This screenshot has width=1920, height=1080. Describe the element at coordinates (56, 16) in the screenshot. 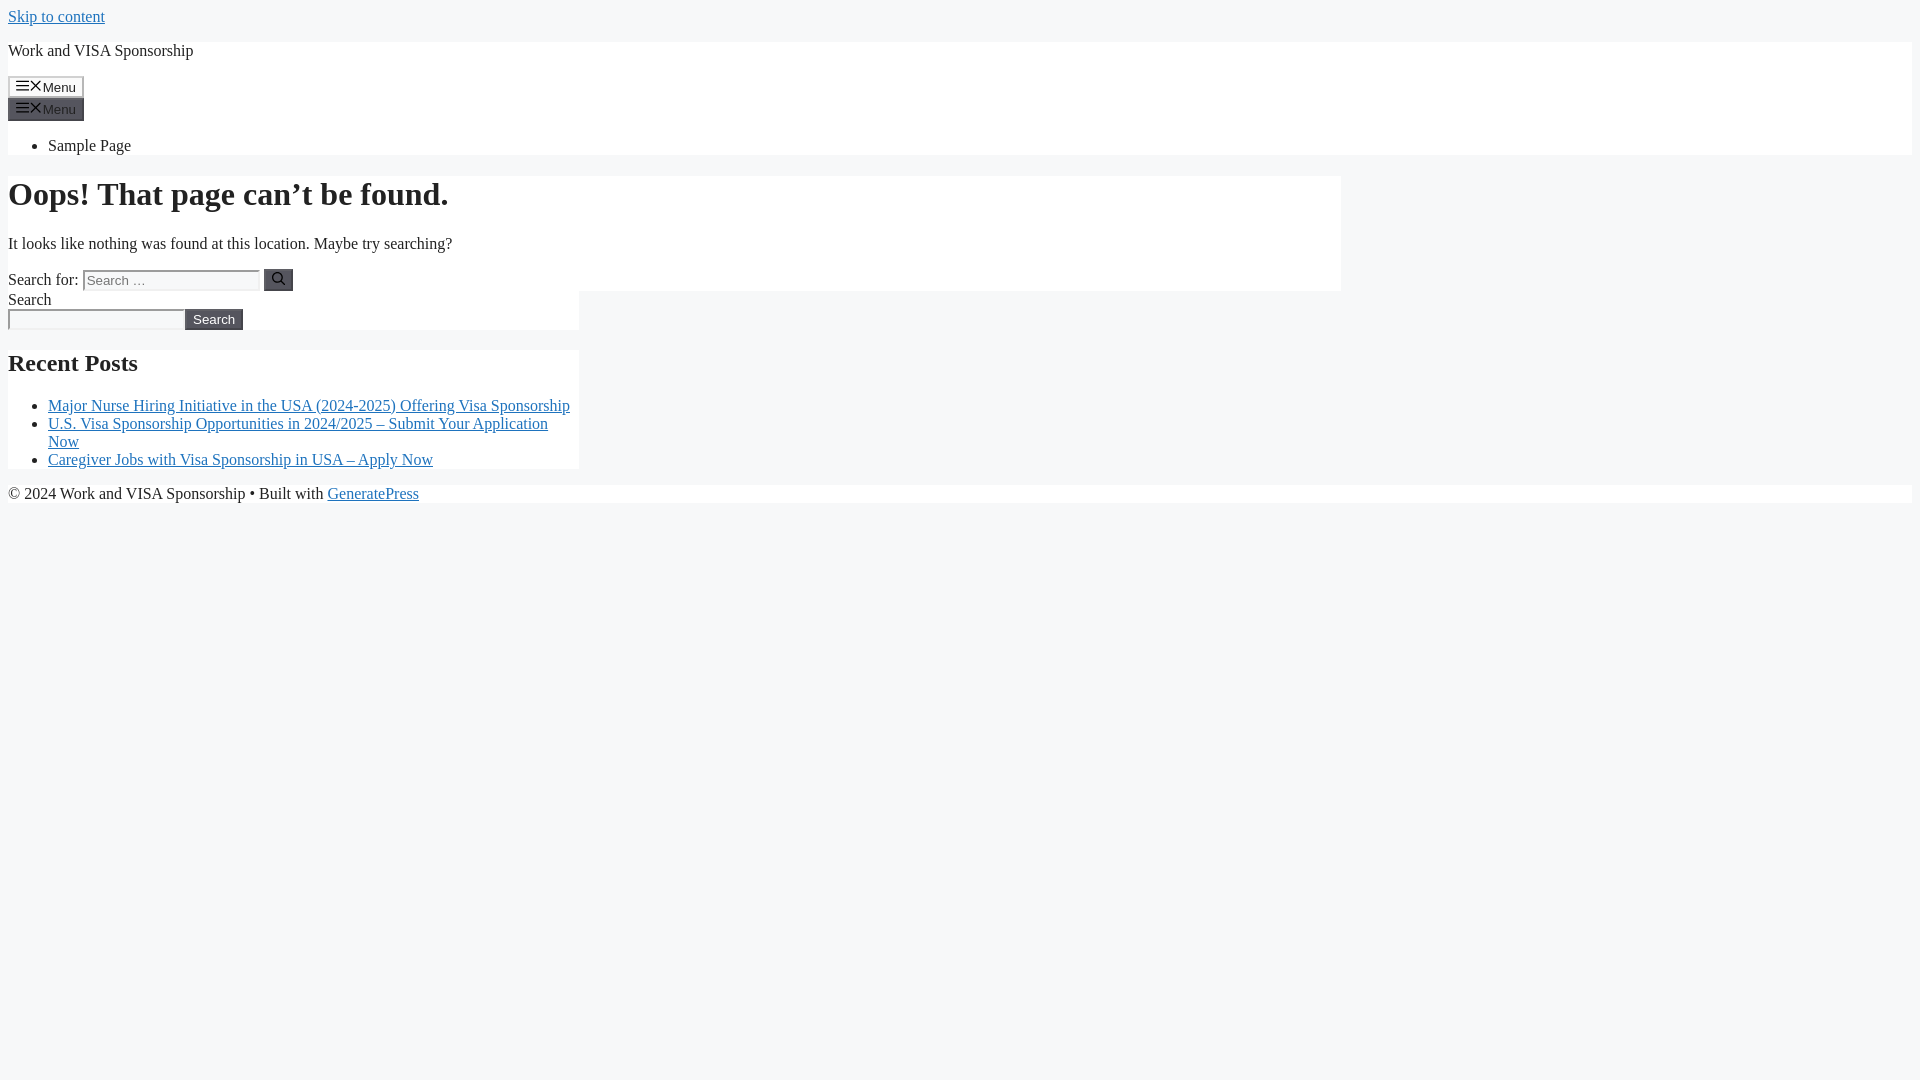

I see `Skip to content` at that location.